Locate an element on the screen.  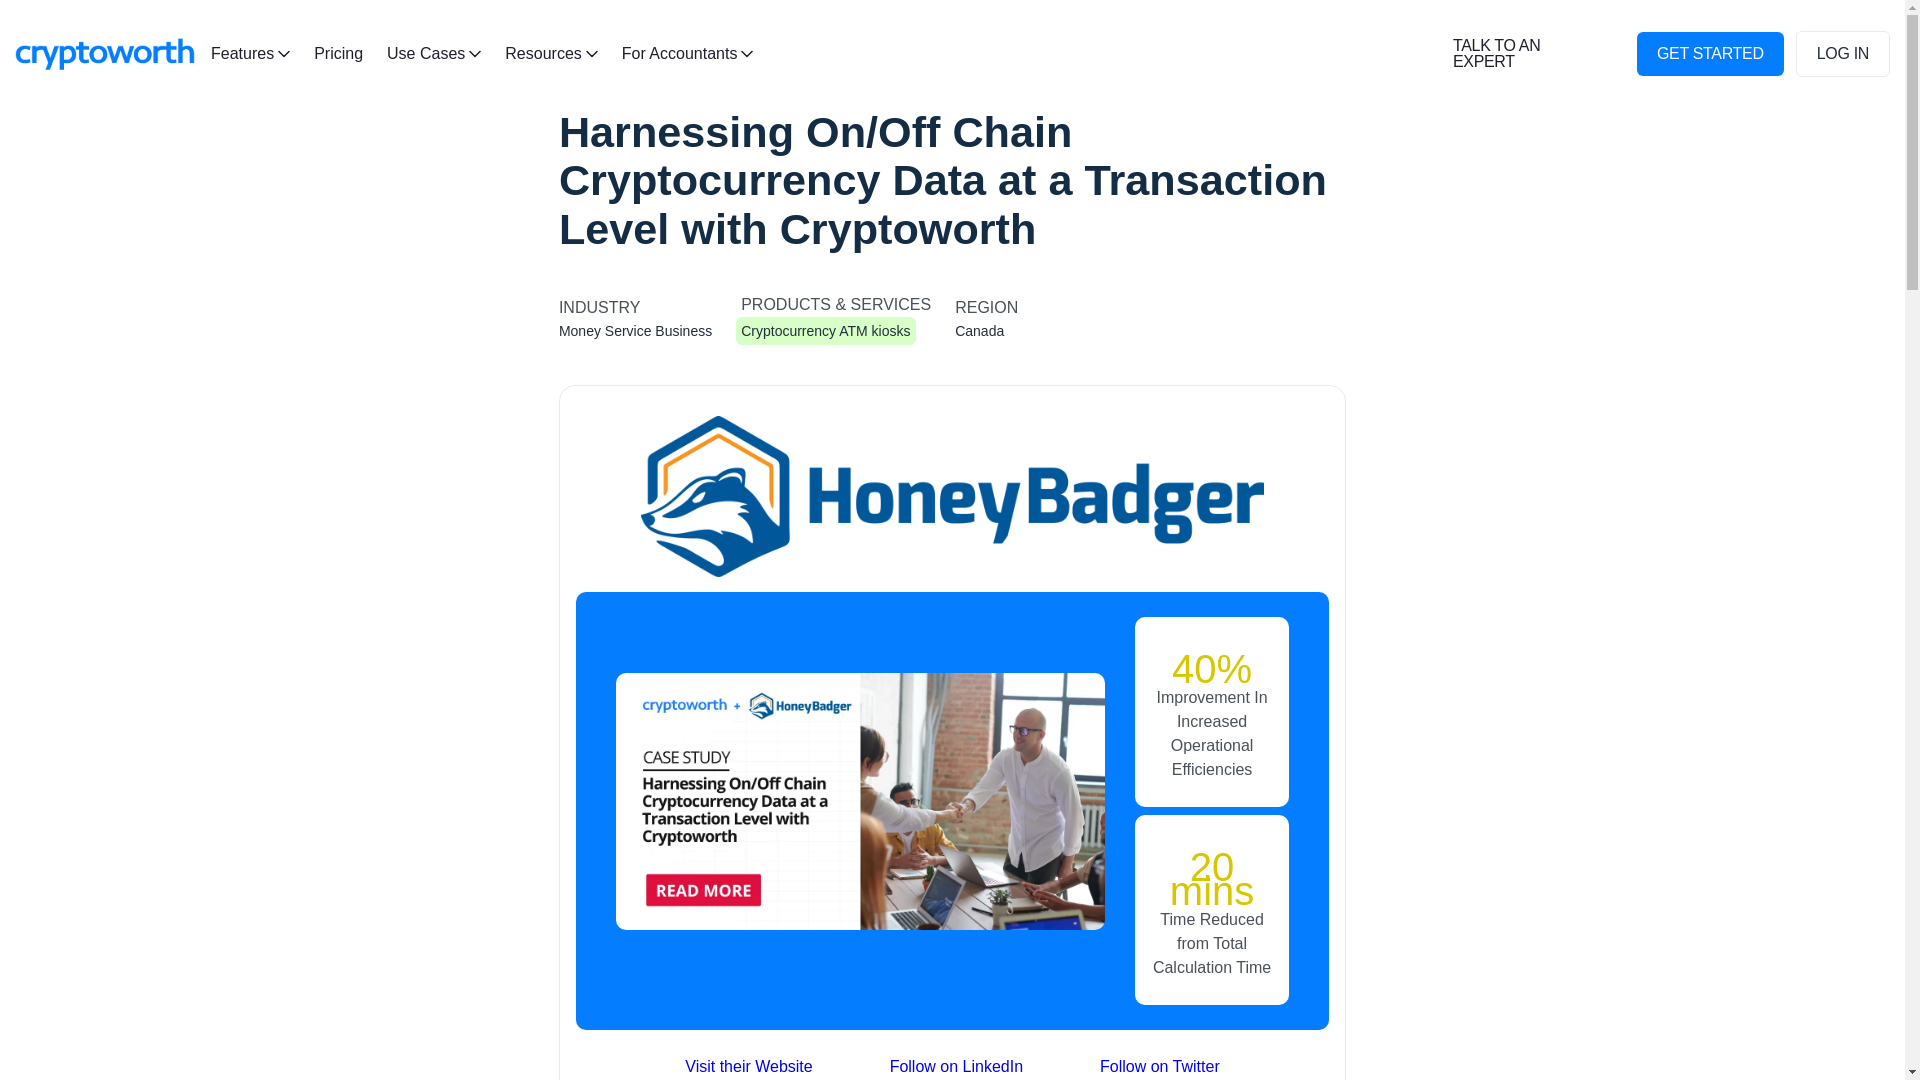
GET STARTED is located at coordinates (1710, 54).